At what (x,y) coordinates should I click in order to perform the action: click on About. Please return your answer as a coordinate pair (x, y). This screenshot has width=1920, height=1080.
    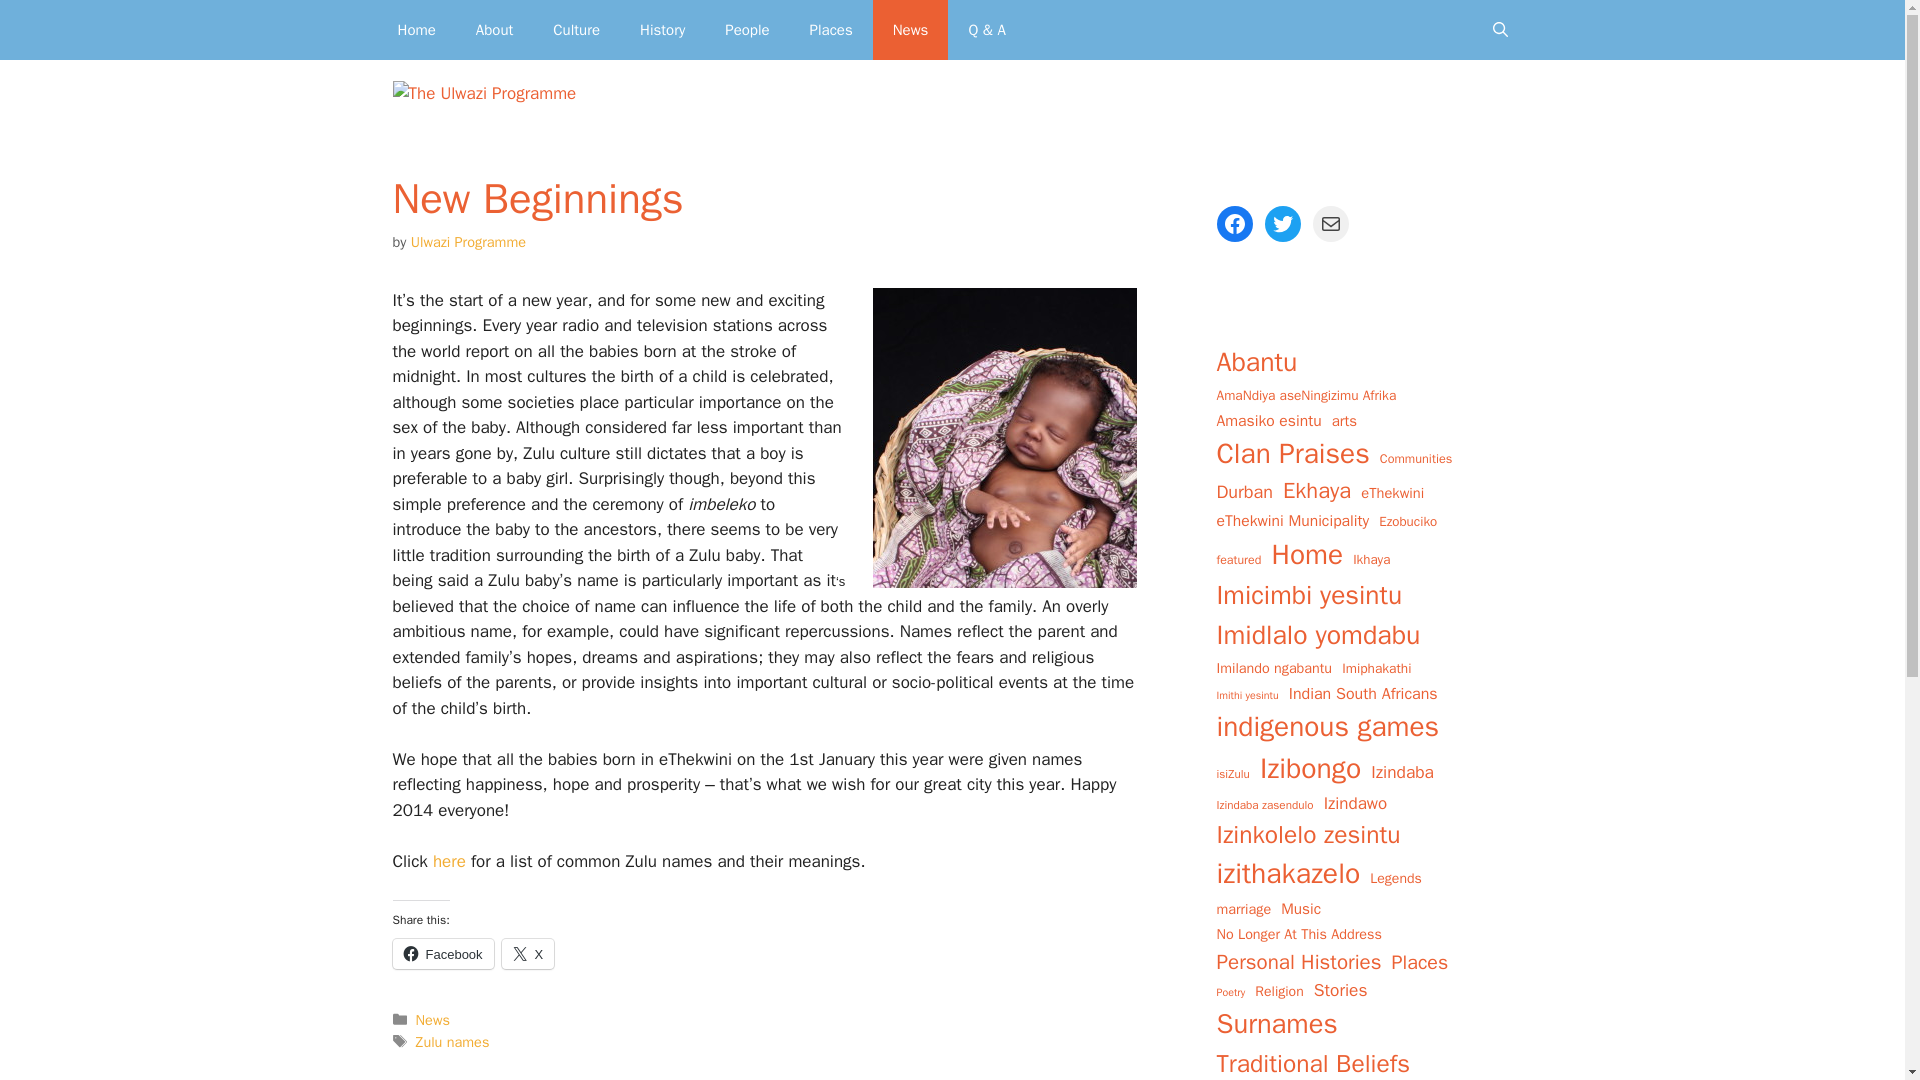
    Looking at the image, I should click on (494, 30).